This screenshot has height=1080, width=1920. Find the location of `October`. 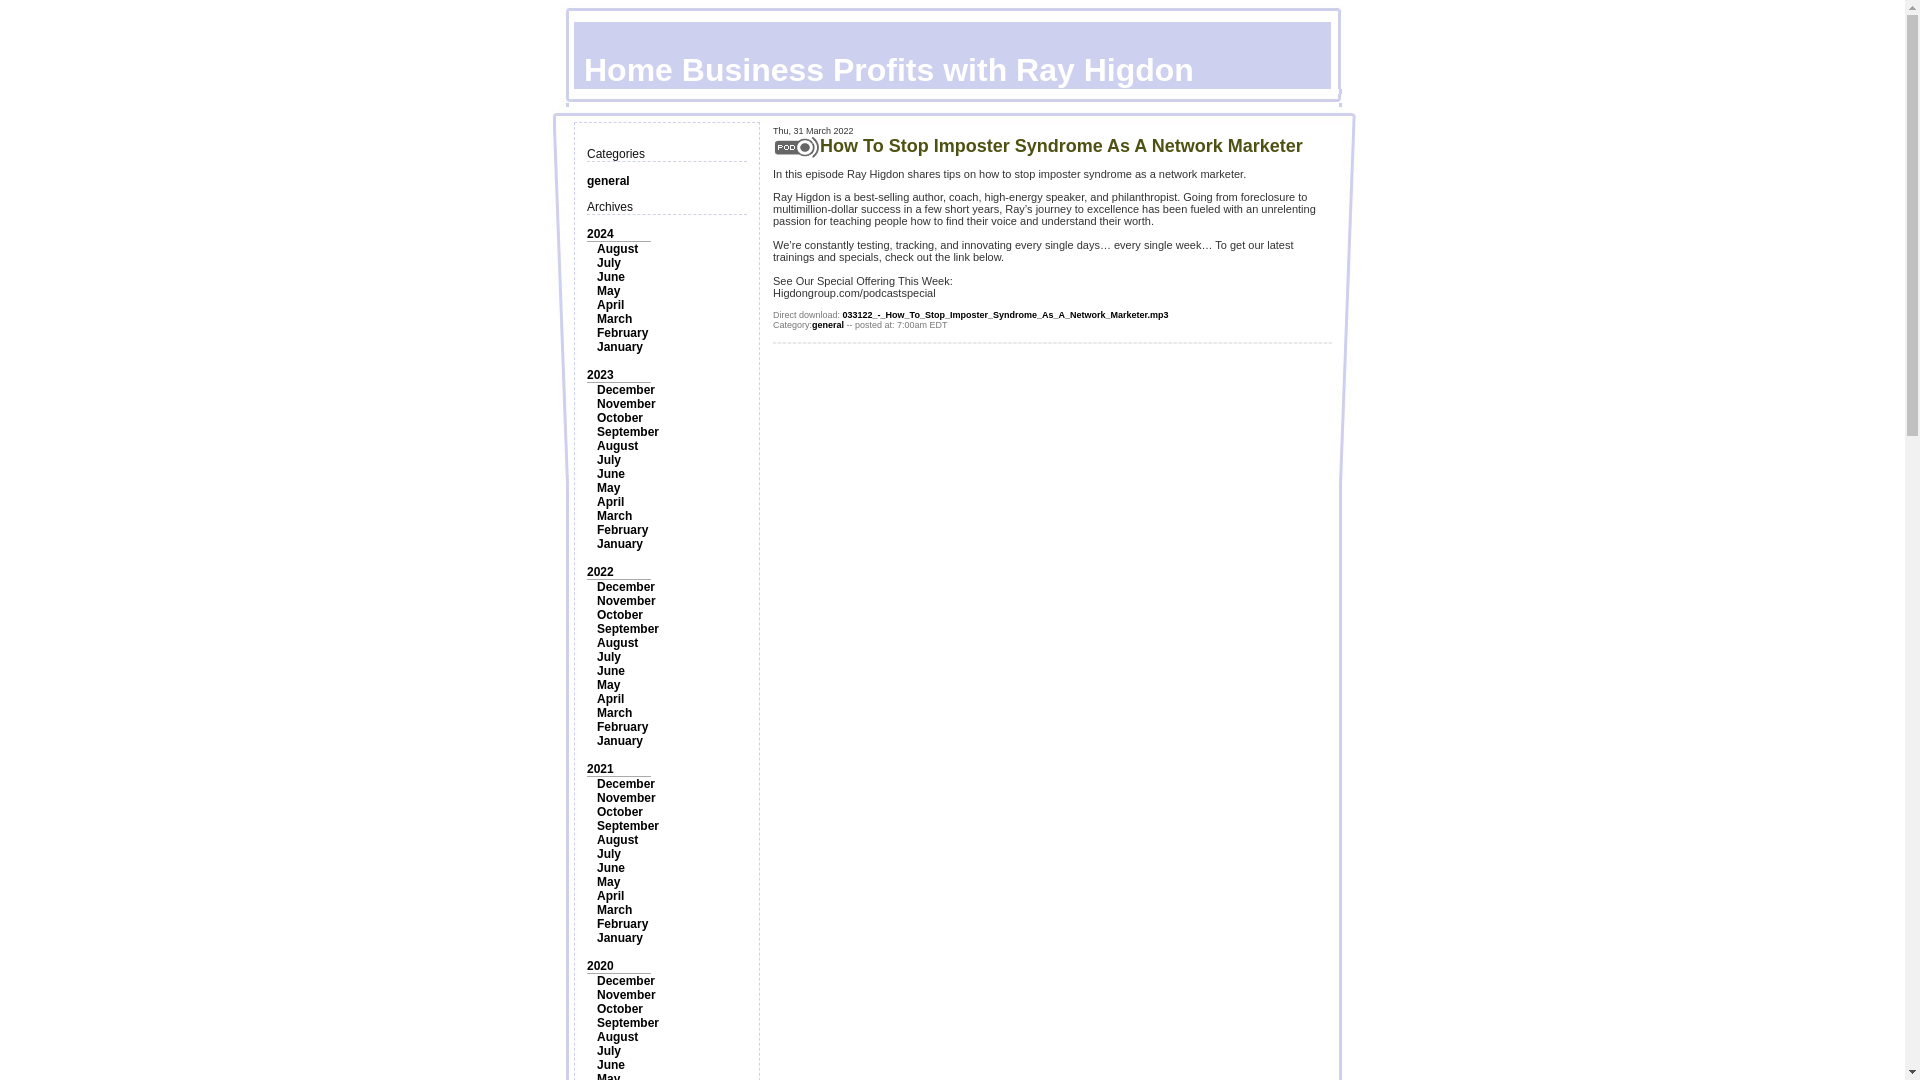

October is located at coordinates (620, 615).